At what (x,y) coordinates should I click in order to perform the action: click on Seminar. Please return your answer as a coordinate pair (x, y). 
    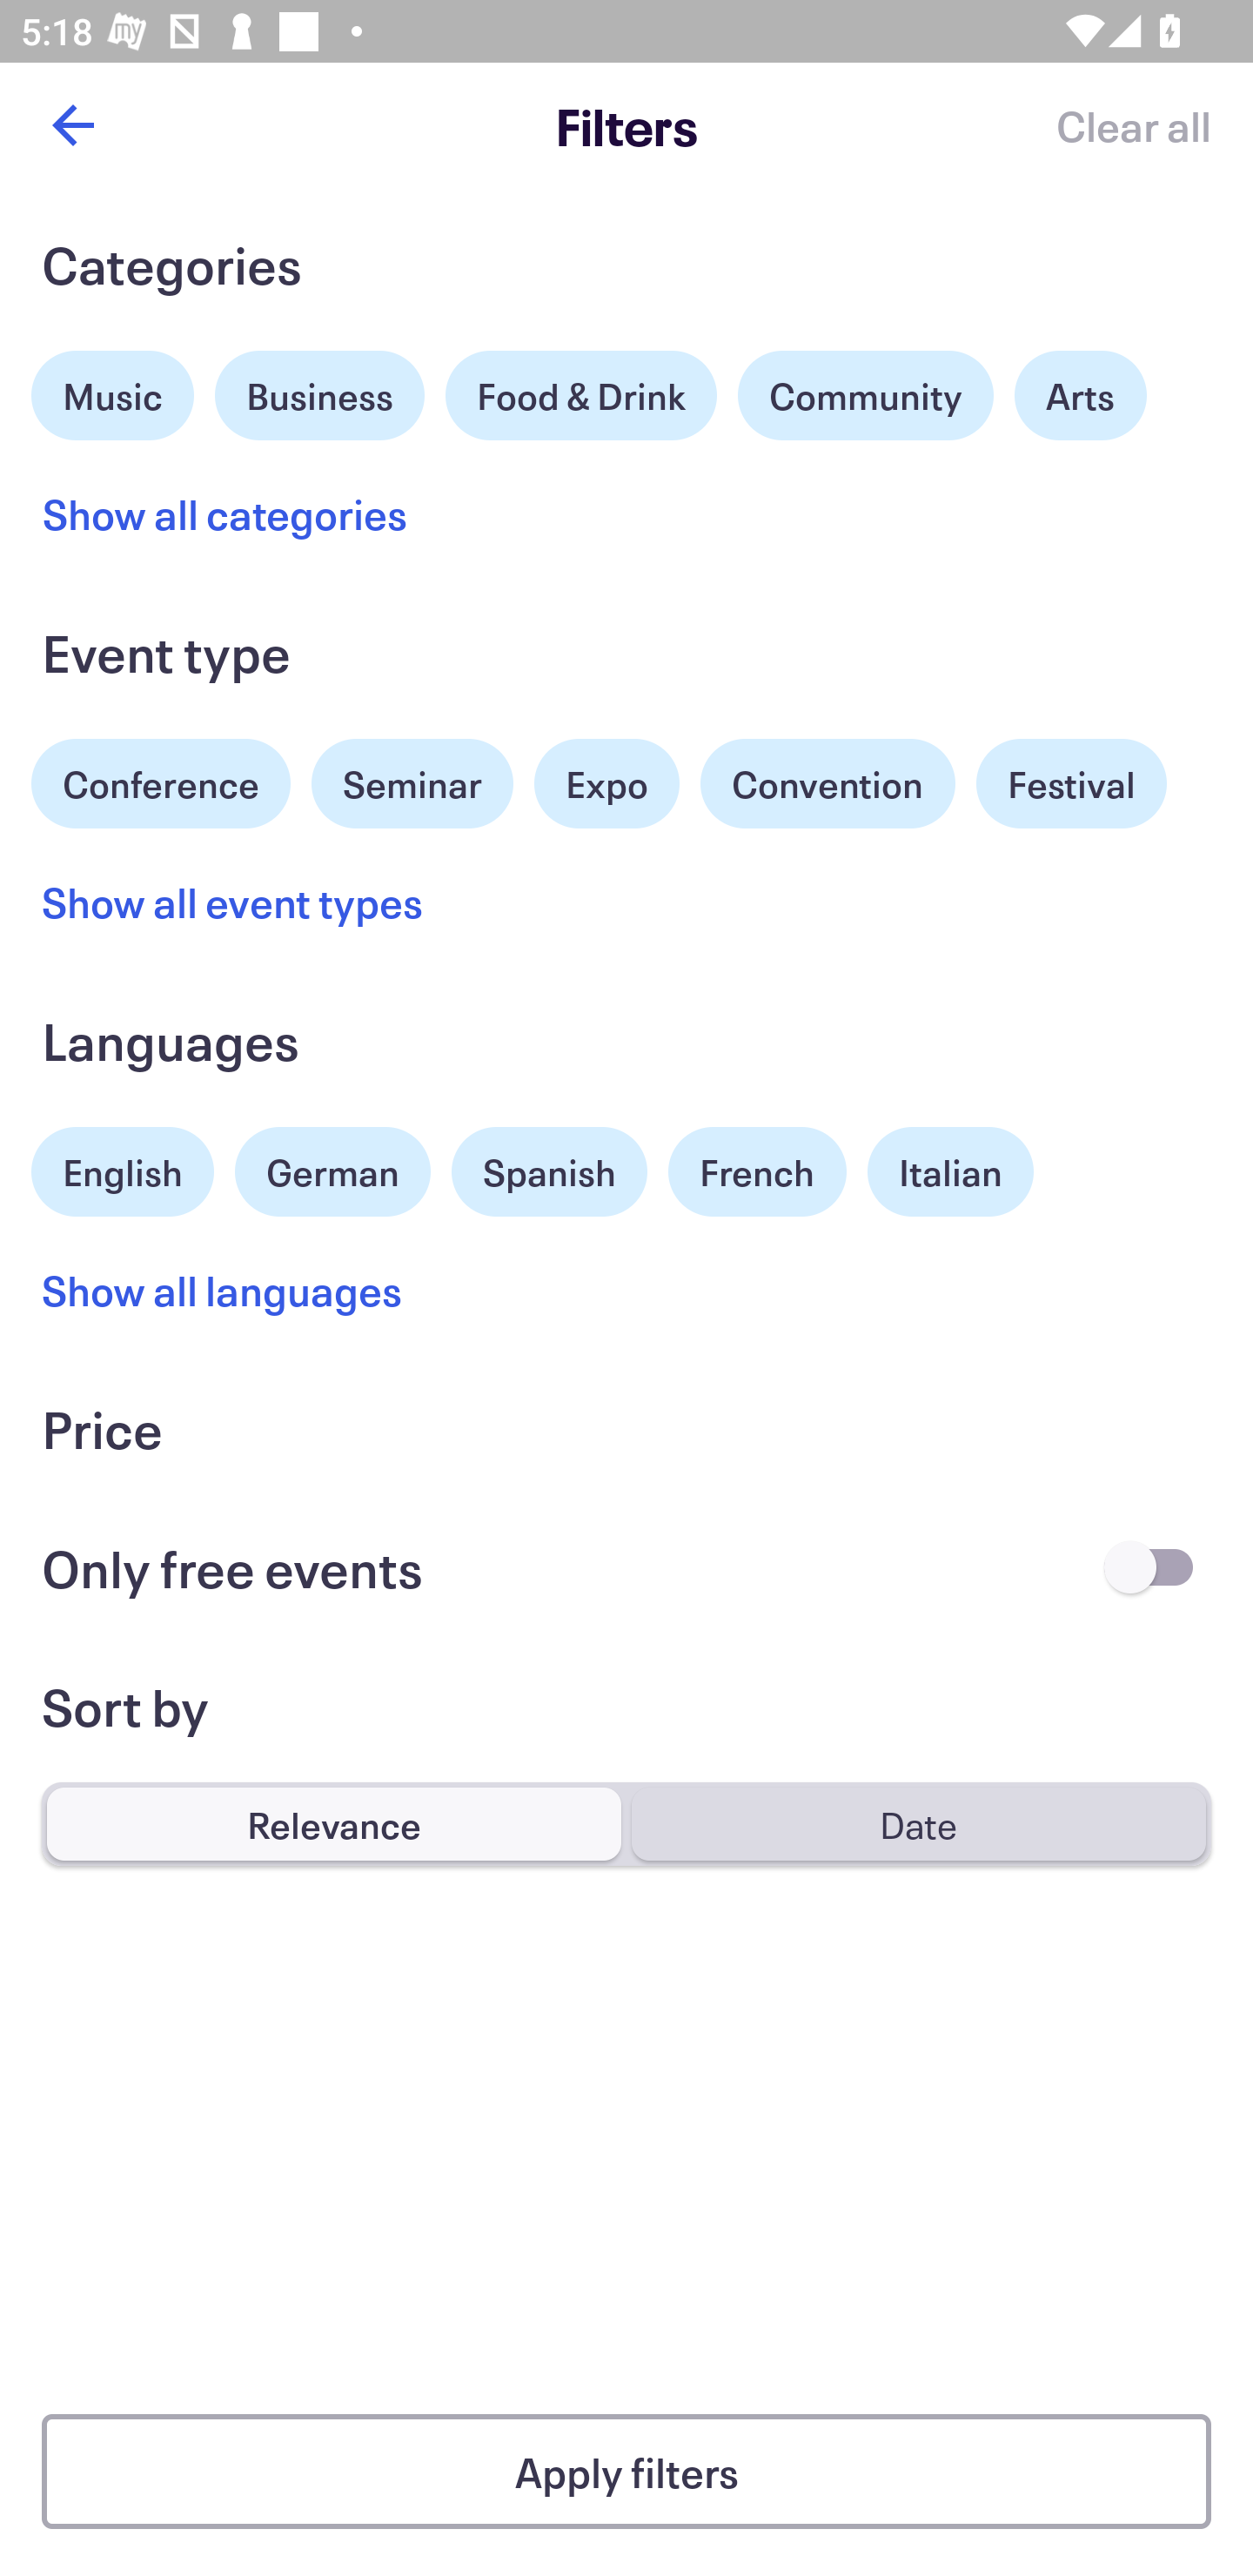
    Looking at the image, I should click on (412, 783).